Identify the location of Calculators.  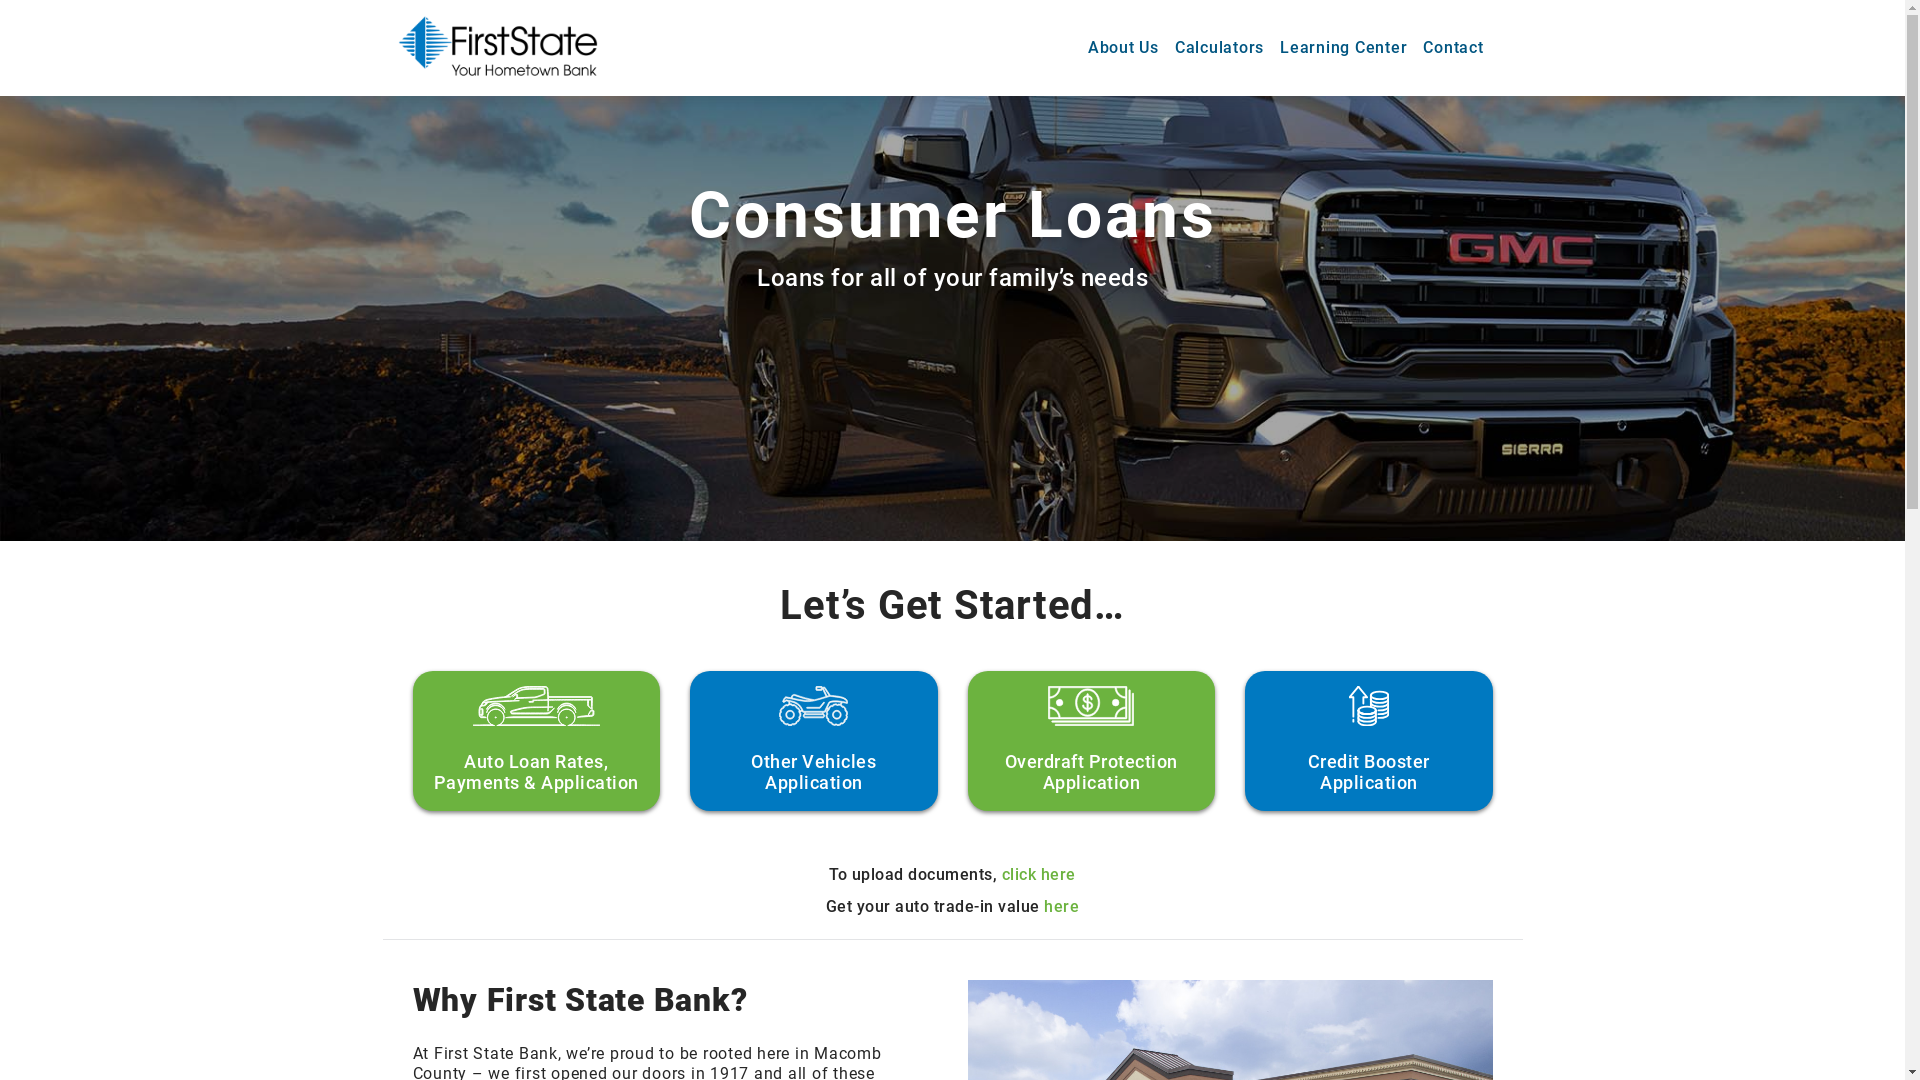
(1220, 48).